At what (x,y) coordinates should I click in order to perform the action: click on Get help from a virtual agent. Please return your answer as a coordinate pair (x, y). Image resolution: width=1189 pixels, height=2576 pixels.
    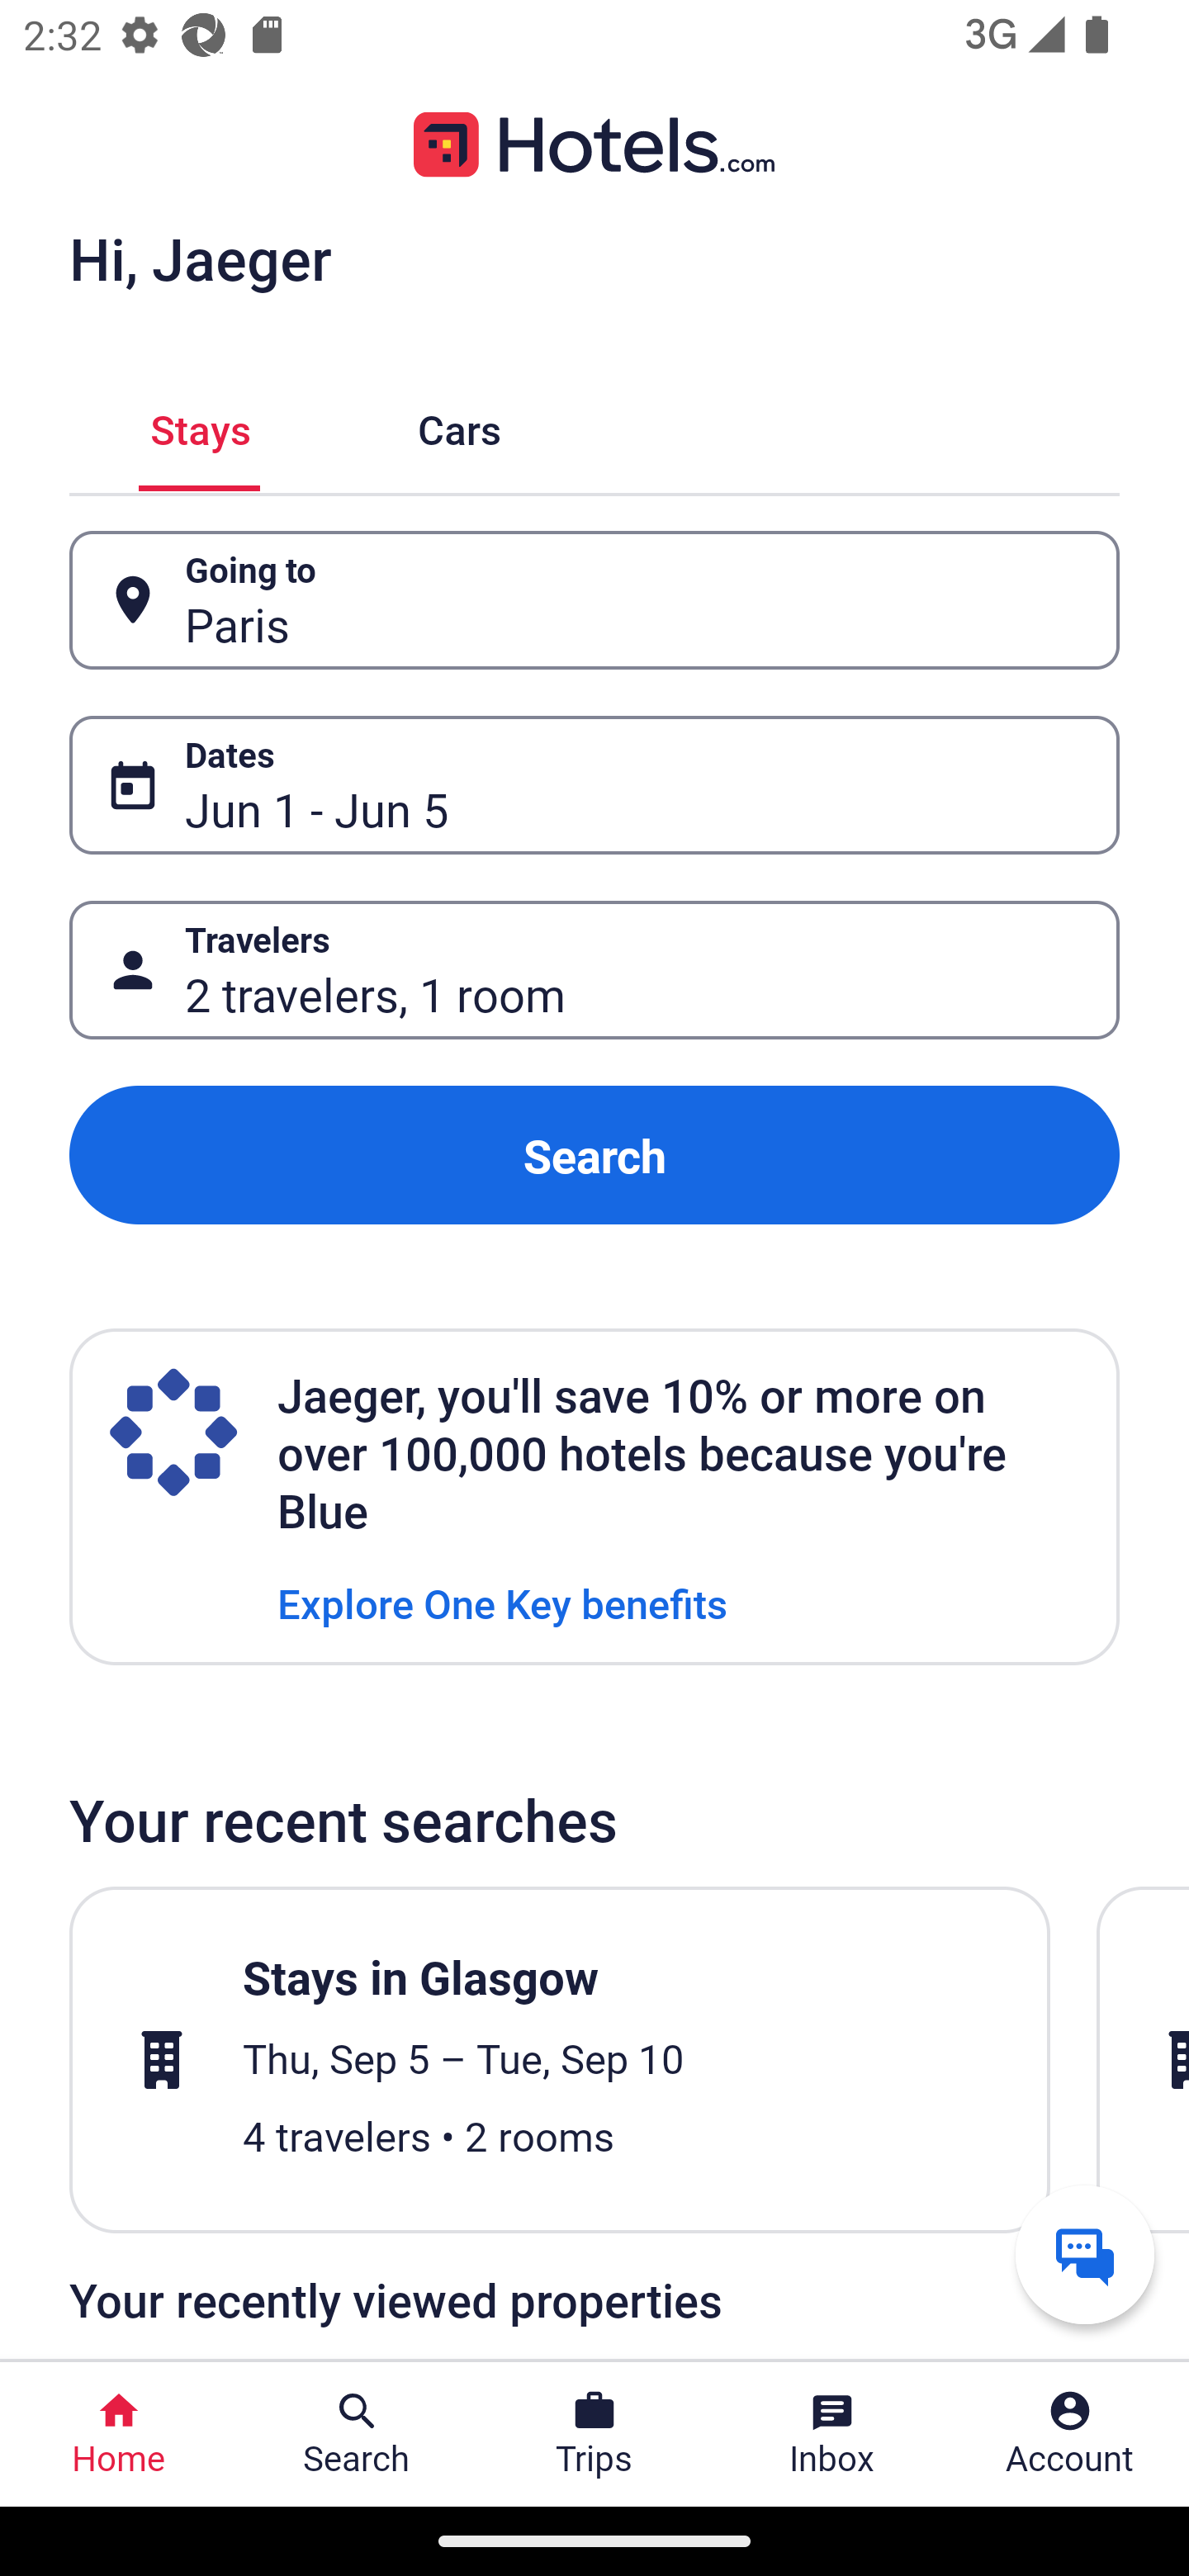
    Looking at the image, I should click on (1085, 2254).